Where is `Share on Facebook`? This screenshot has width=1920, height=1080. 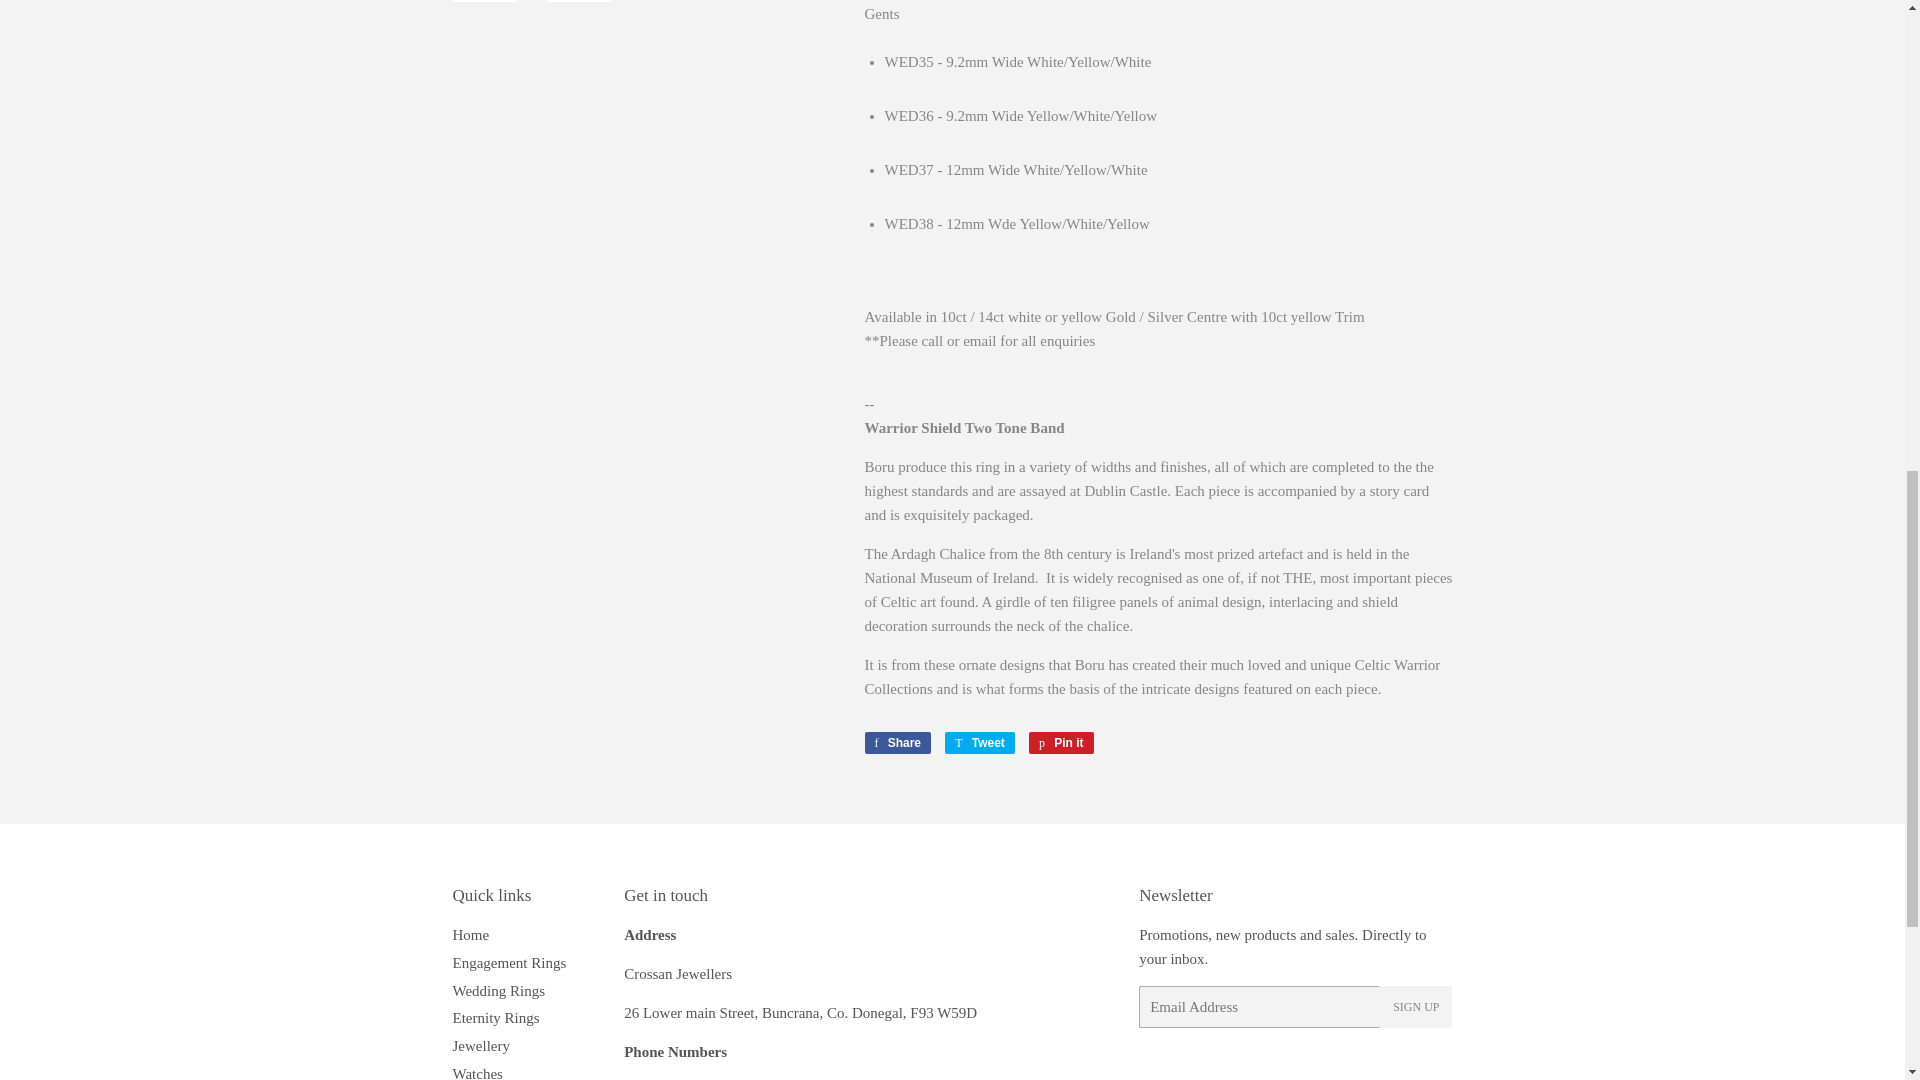
Share on Facebook is located at coordinates (898, 742).